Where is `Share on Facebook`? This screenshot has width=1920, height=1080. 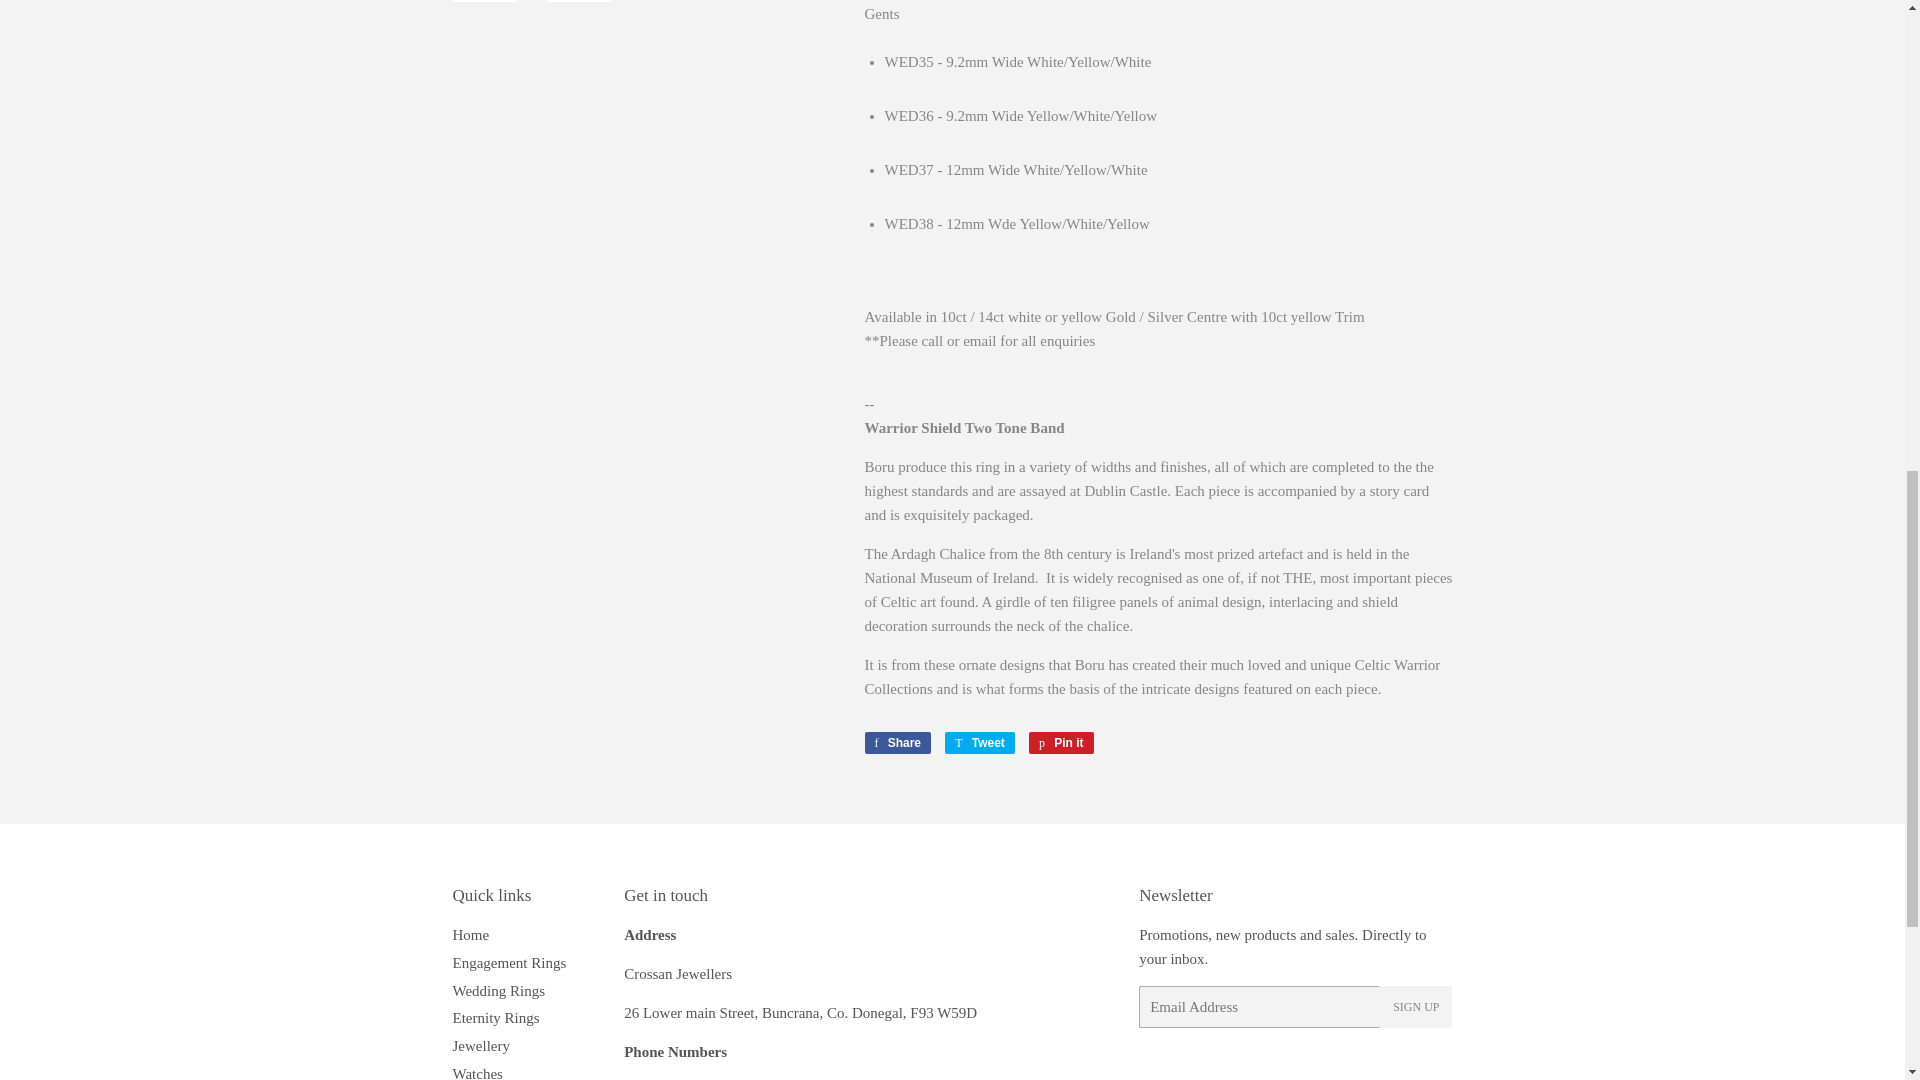
Share on Facebook is located at coordinates (898, 742).